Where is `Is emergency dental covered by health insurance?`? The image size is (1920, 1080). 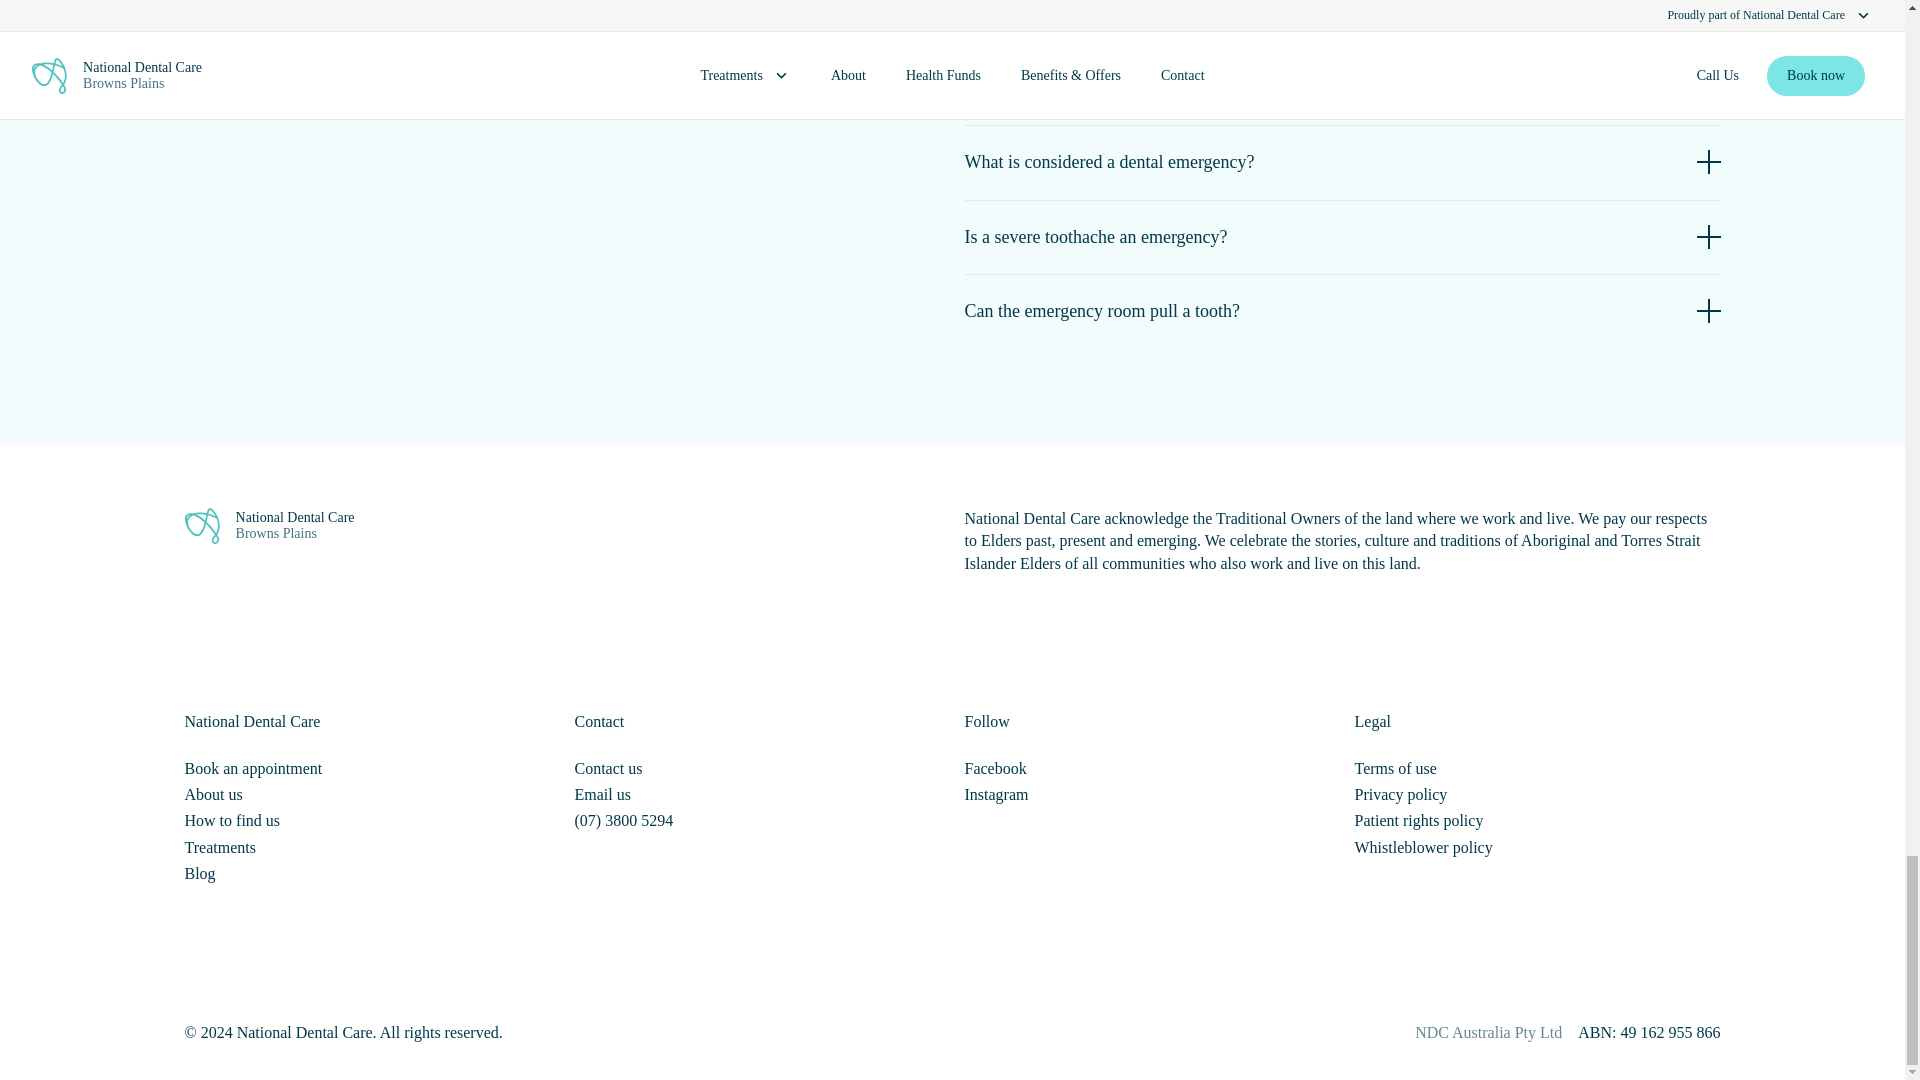 Is emergency dental covered by health insurance? is located at coordinates (1342, 88).